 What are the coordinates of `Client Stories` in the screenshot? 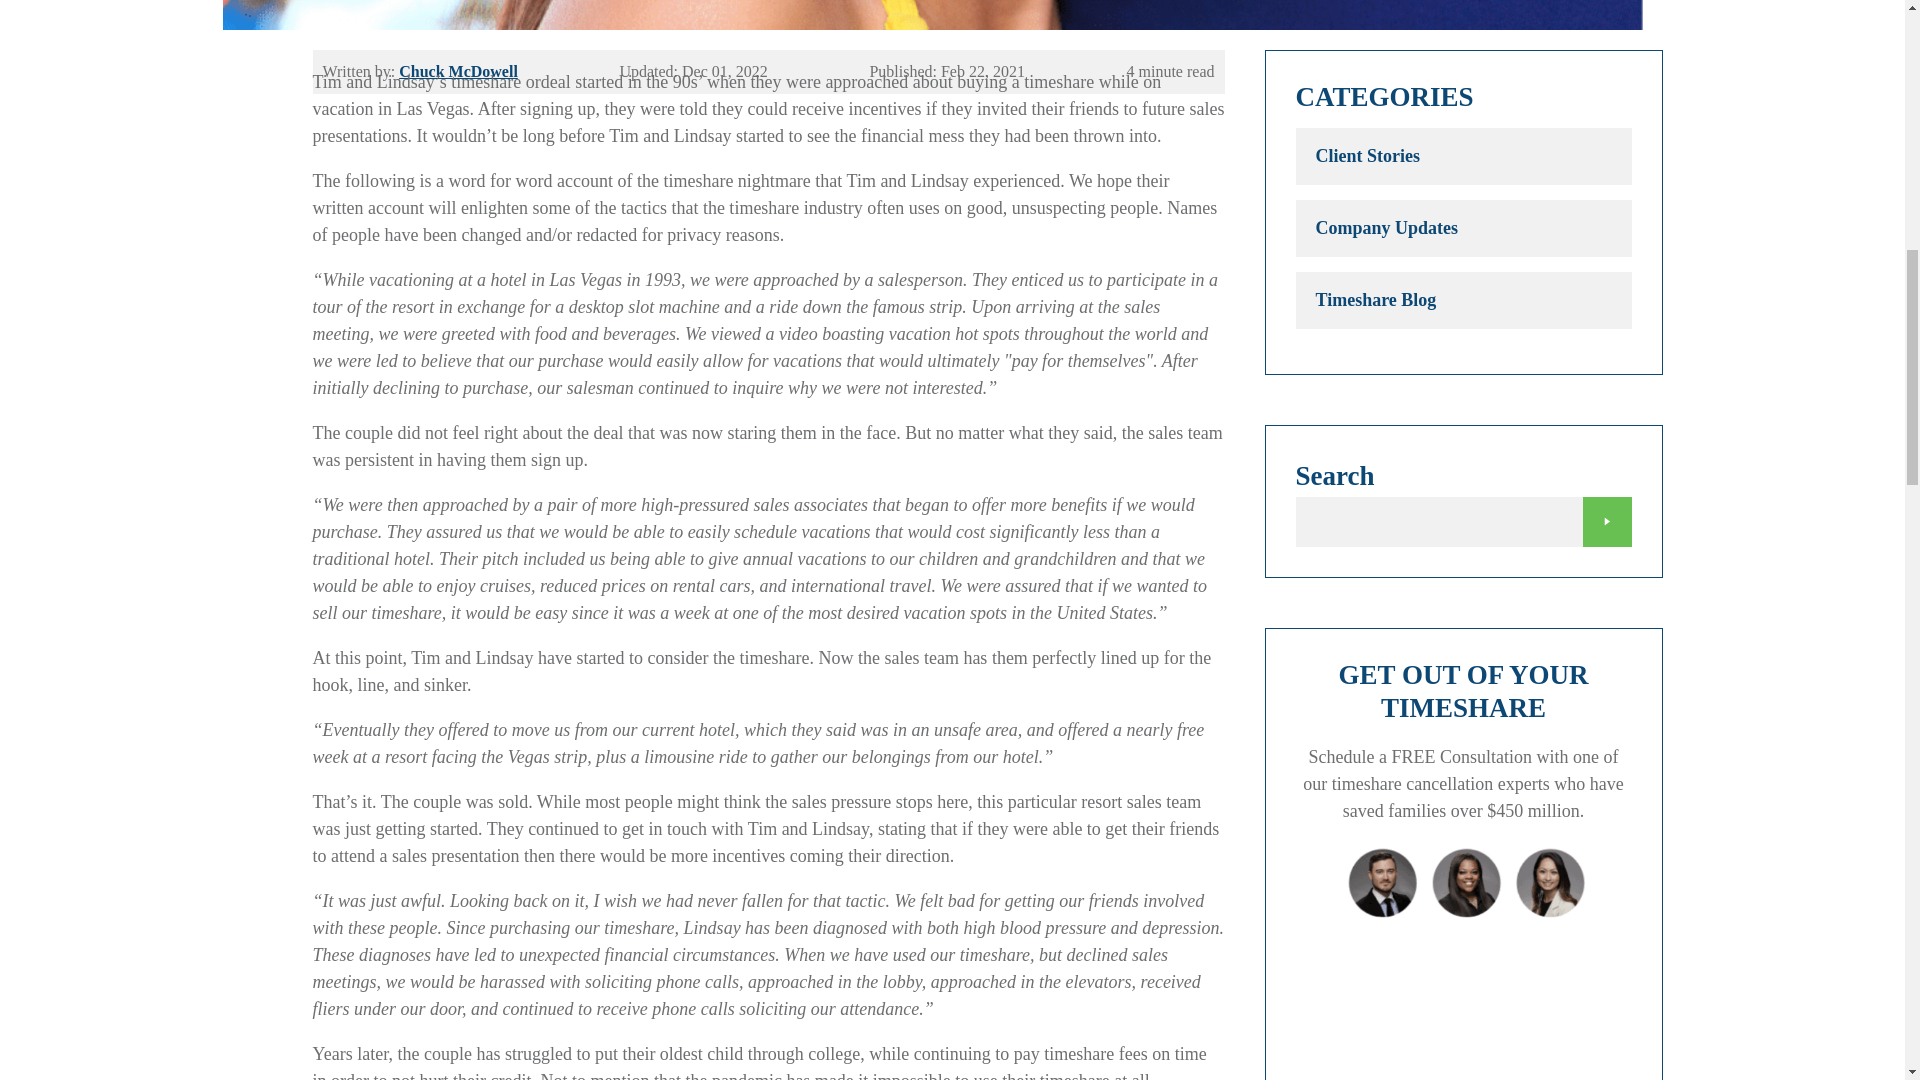 It's located at (1464, 156).